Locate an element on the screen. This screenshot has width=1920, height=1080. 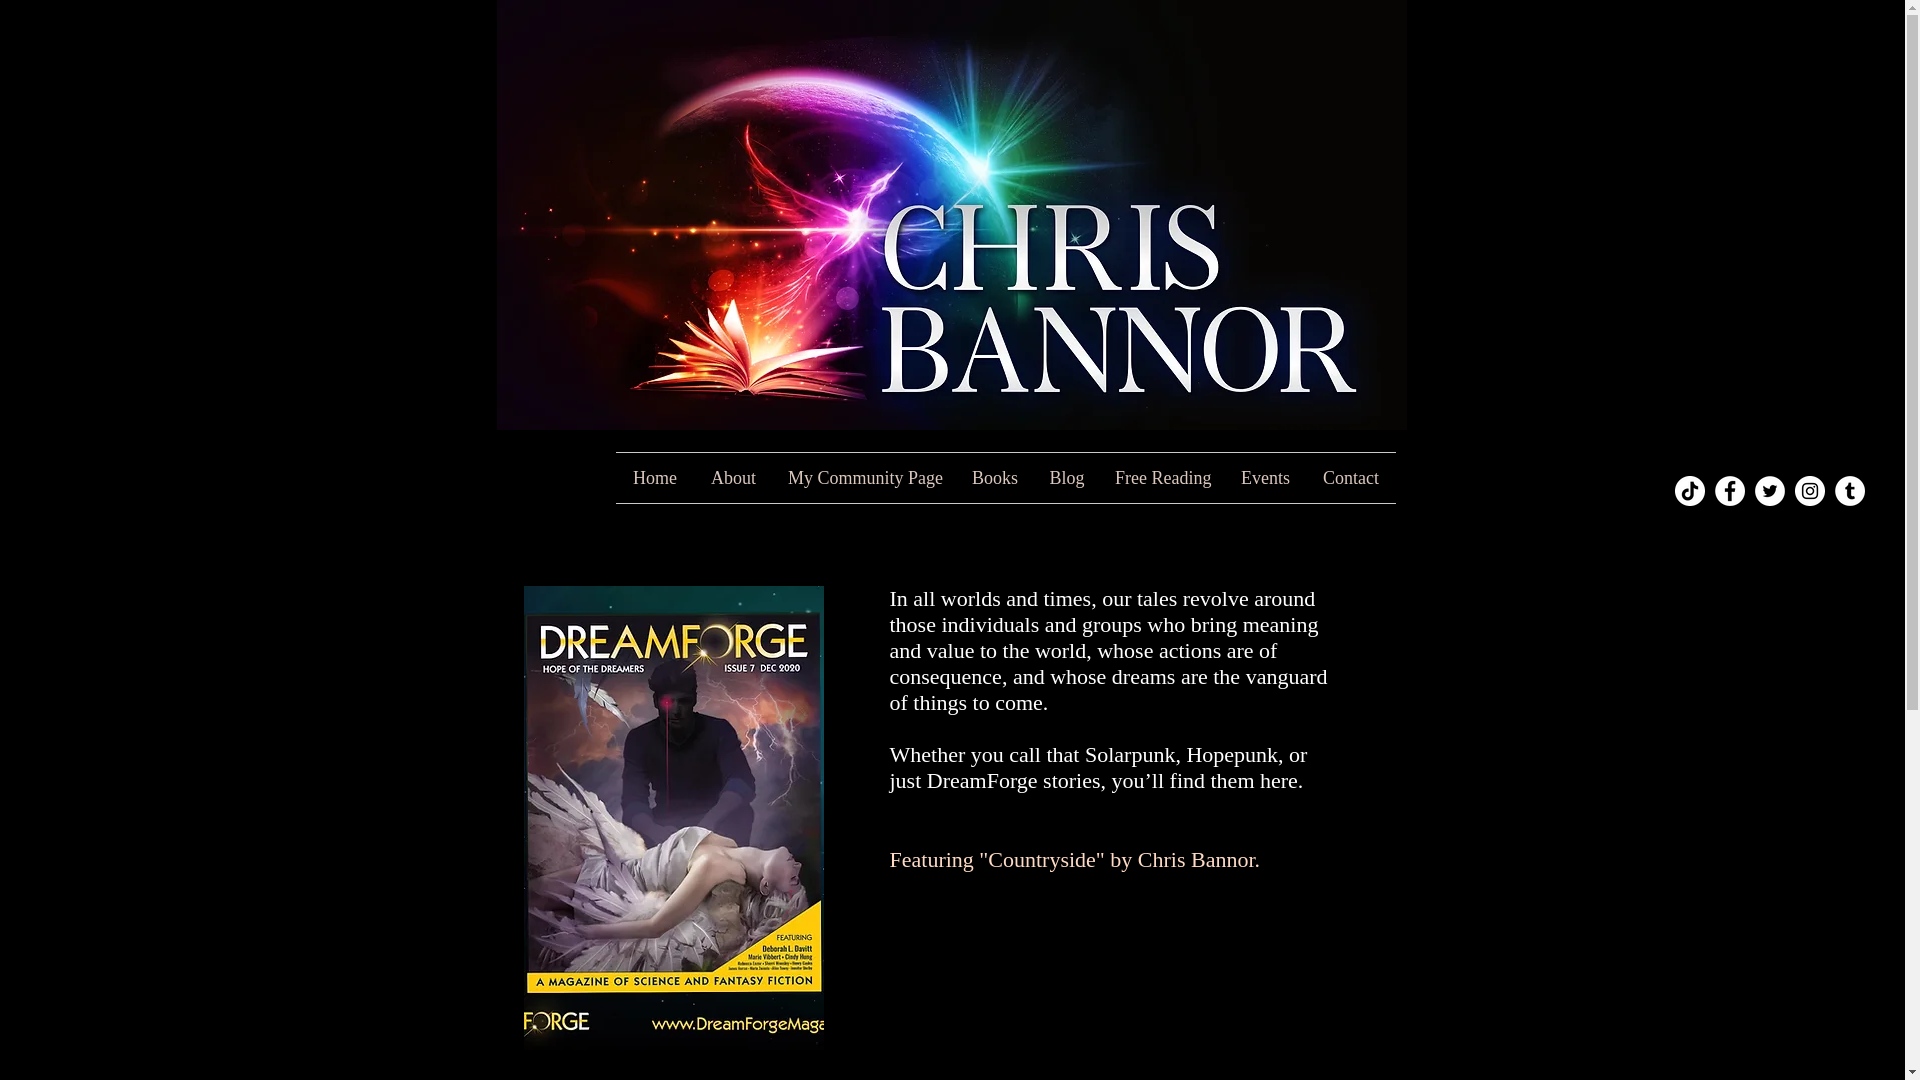
My Community Page is located at coordinates (864, 478).